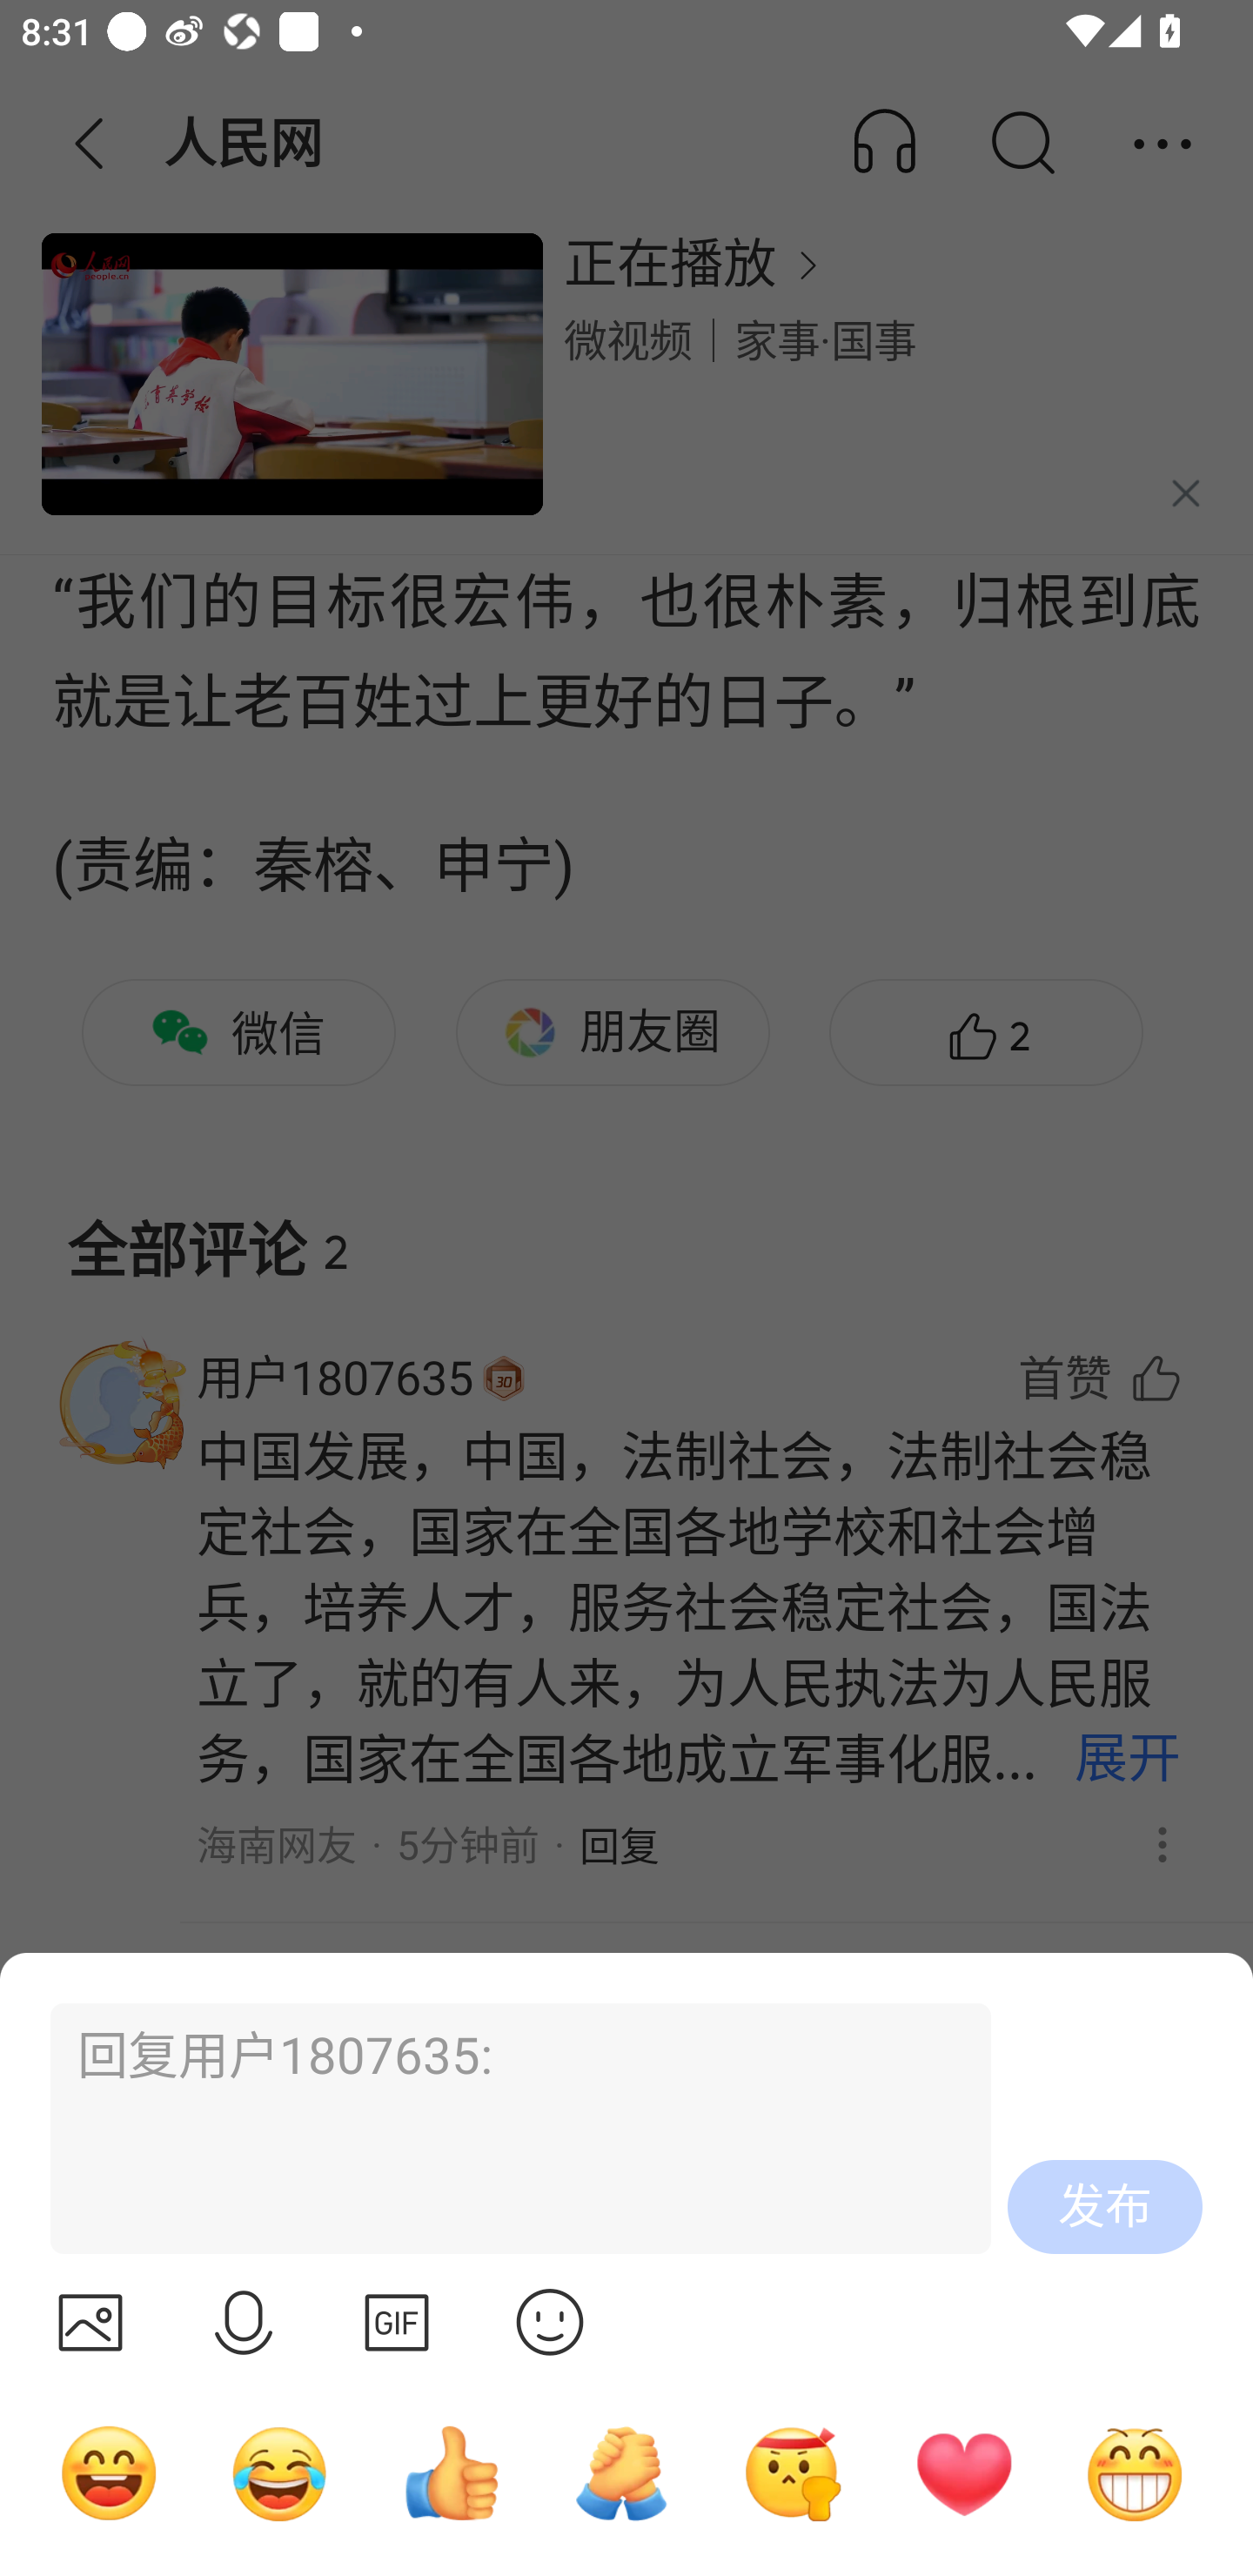 The width and height of the screenshot is (1253, 2576). Describe the element at coordinates (451, 2472) in the screenshot. I see `点赞` at that location.